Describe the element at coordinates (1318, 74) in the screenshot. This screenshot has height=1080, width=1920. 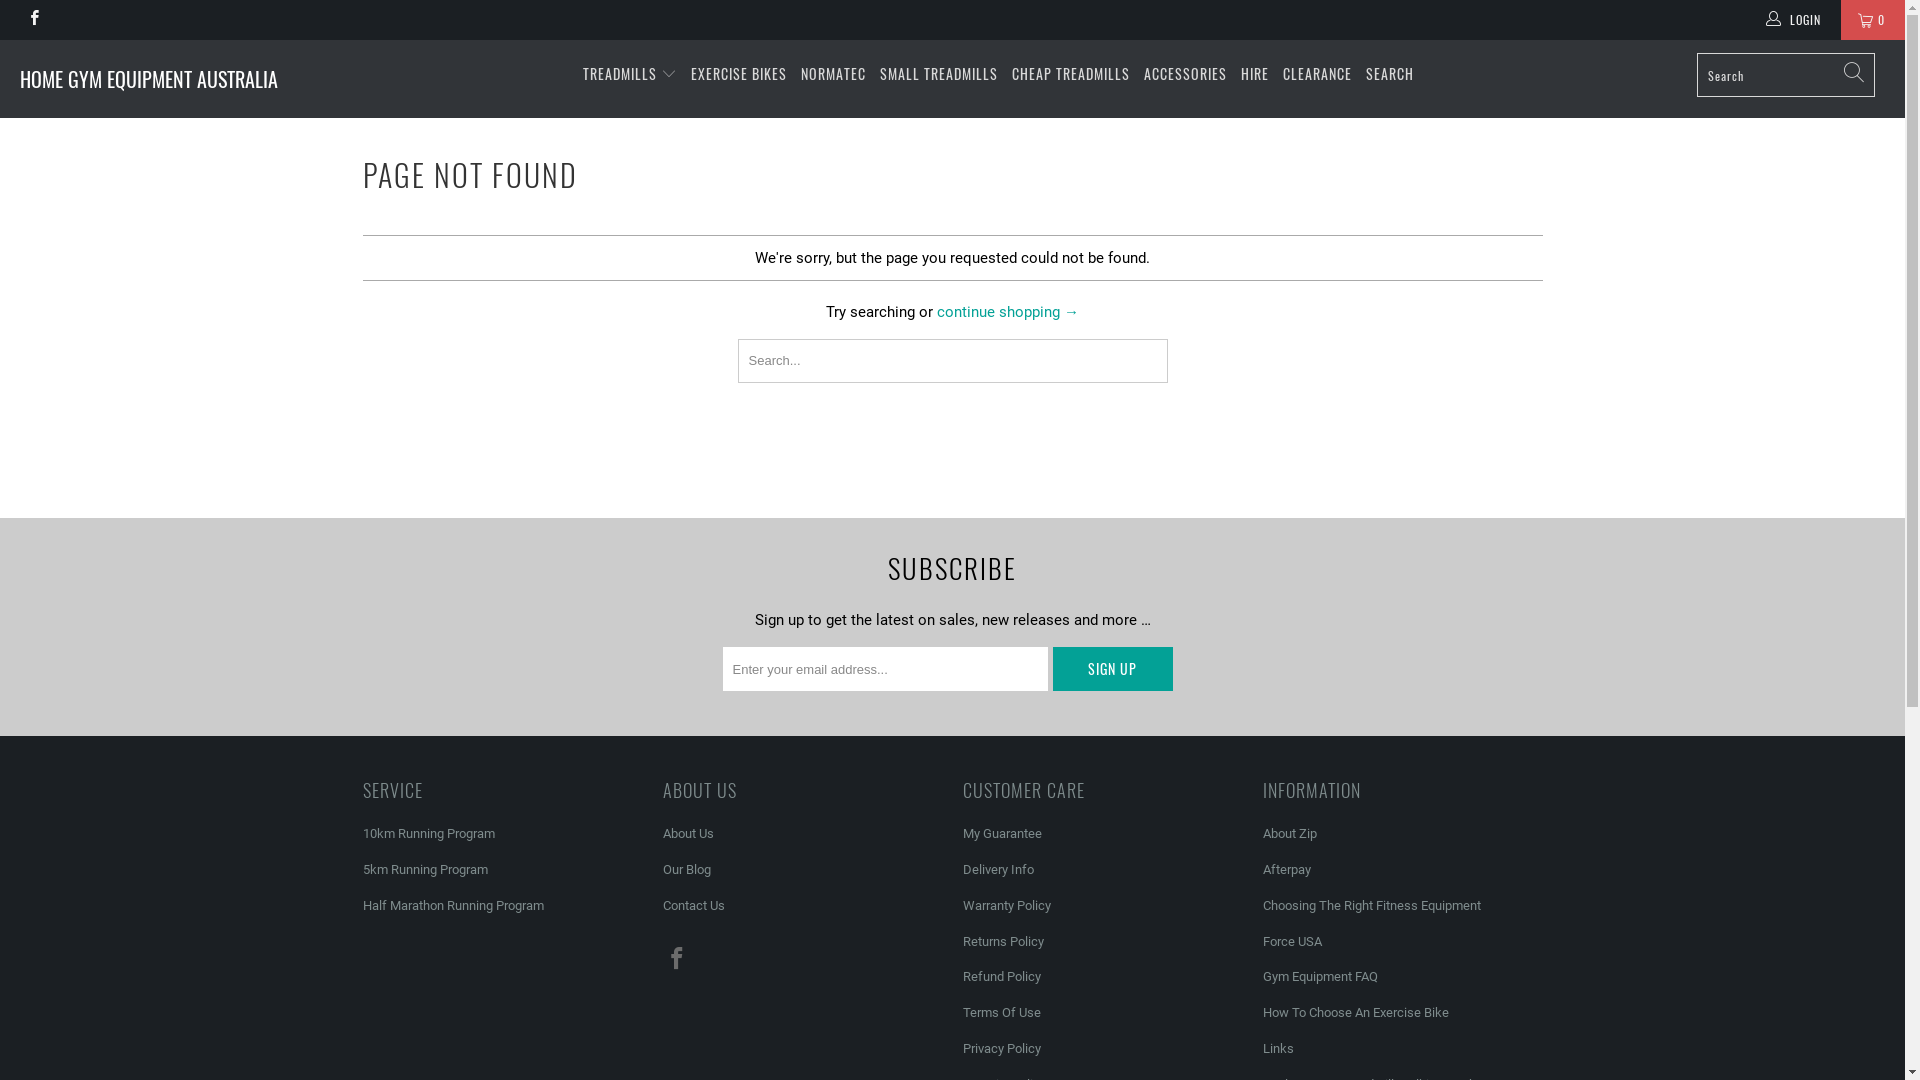
I see `CLEARANCE` at that location.